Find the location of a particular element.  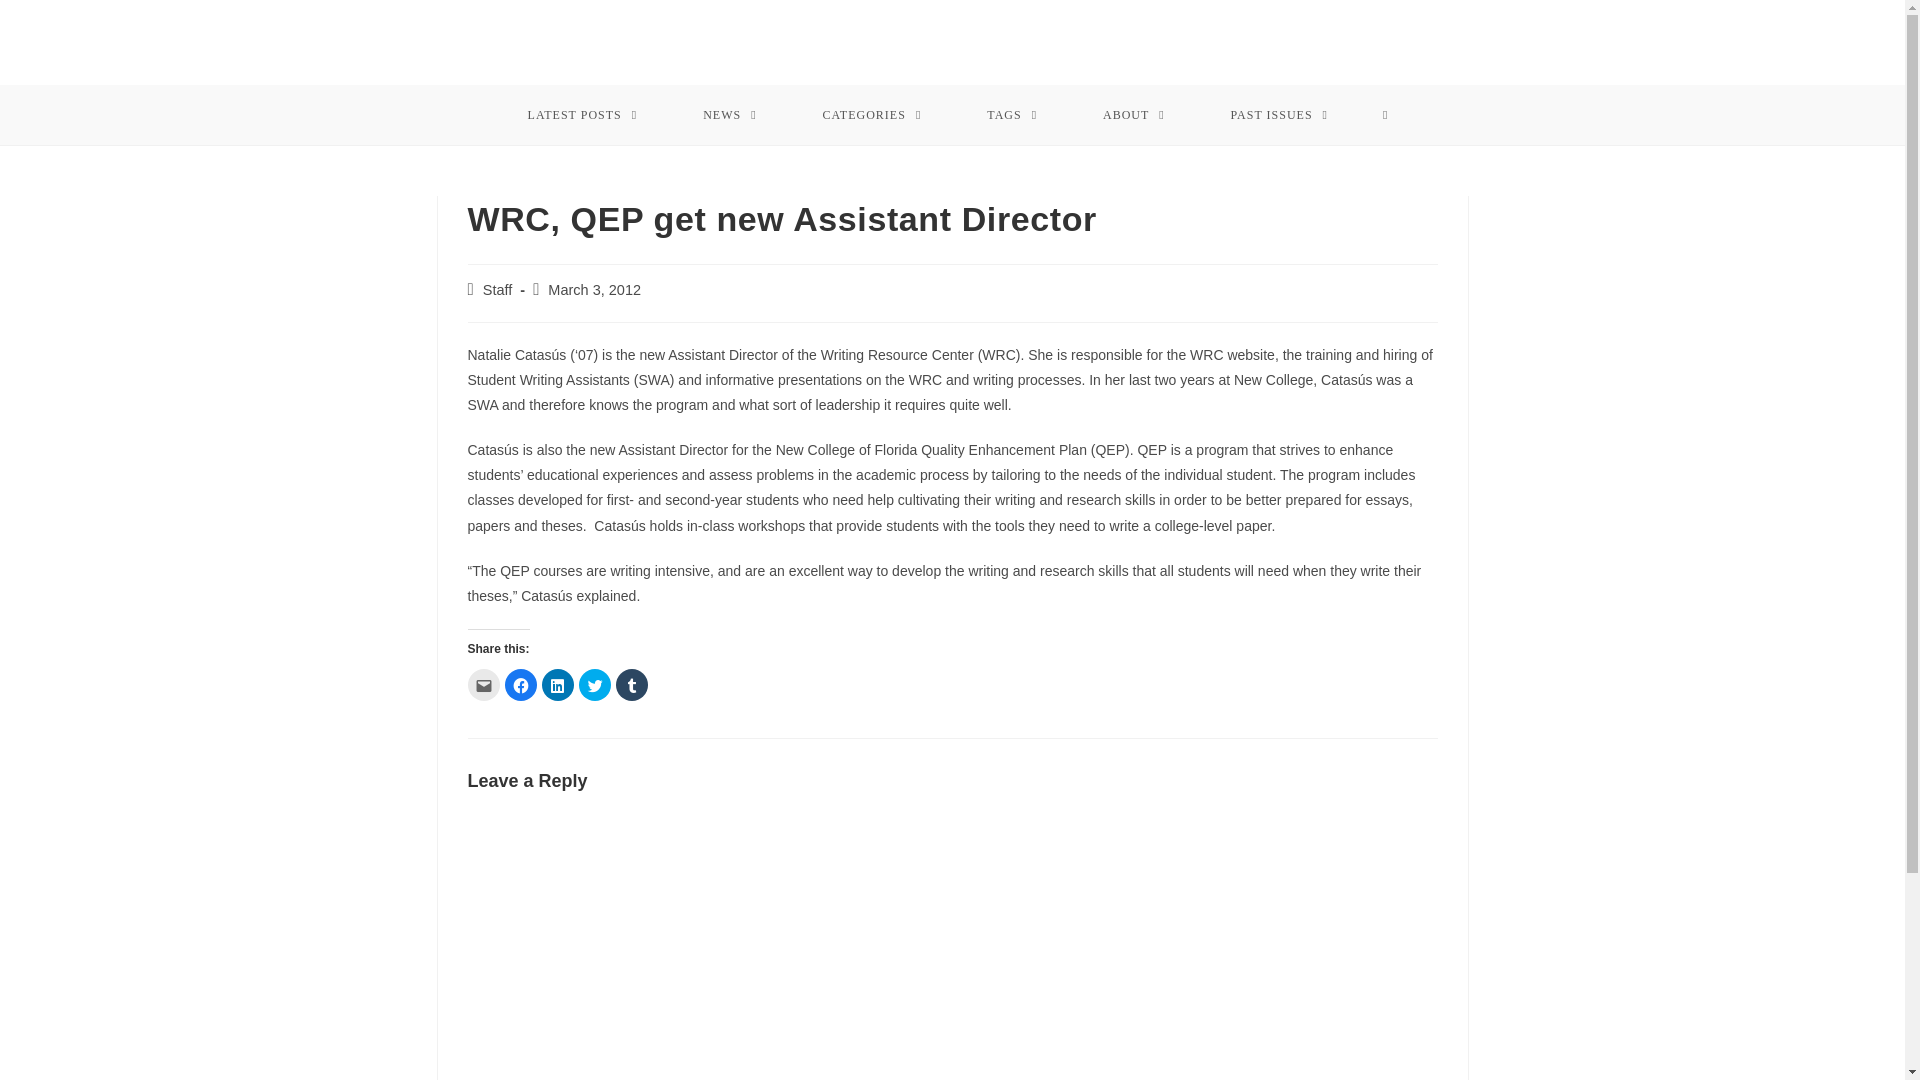

Click to share on Tumblr is located at coordinates (632, 684).